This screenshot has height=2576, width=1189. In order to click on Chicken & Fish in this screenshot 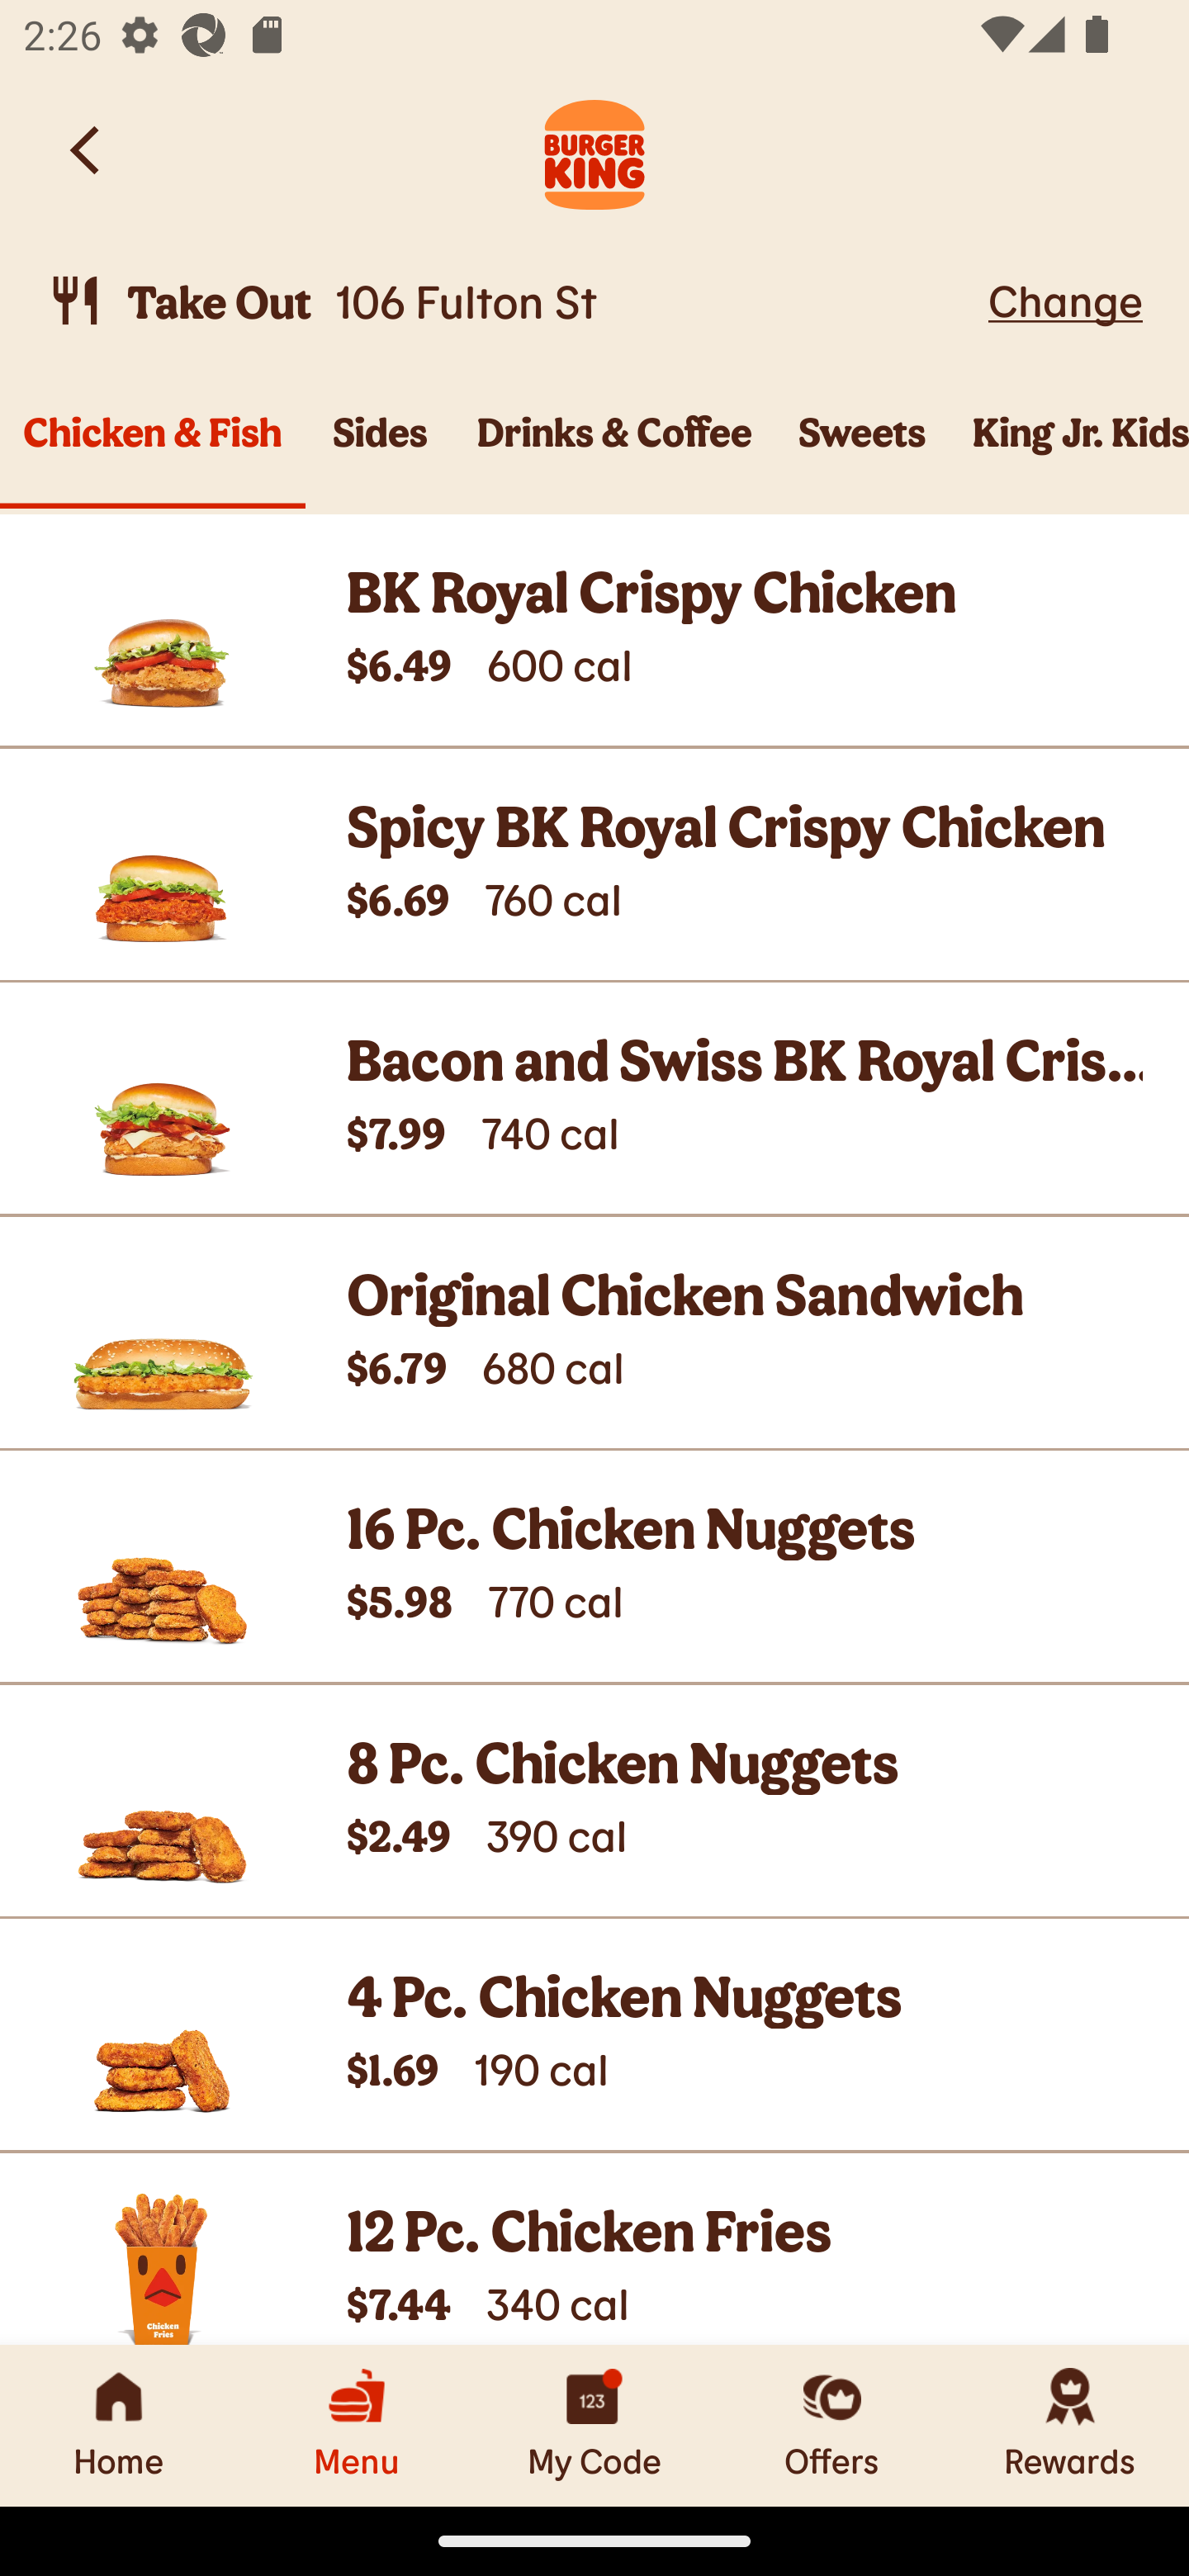, I will do `click(153, 451)`.